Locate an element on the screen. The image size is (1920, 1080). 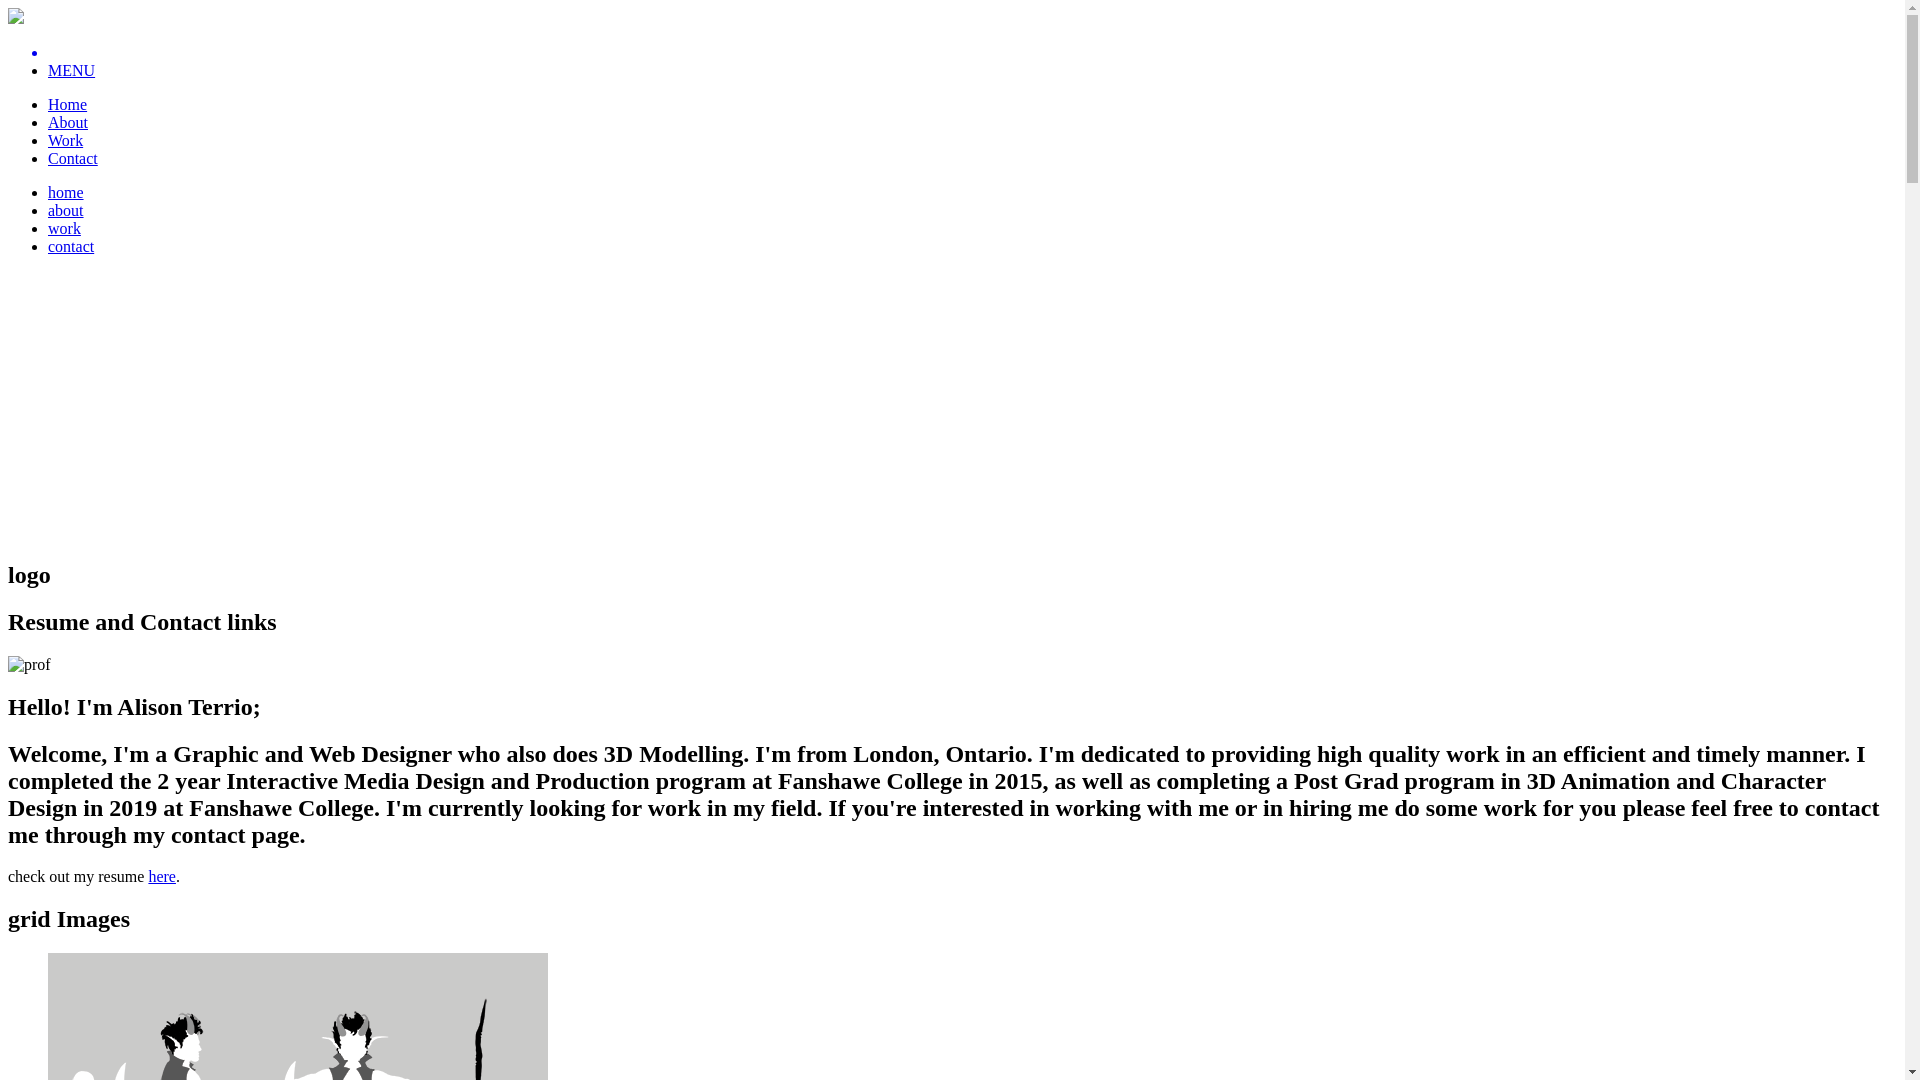
about is located at coordinates (66, 210).